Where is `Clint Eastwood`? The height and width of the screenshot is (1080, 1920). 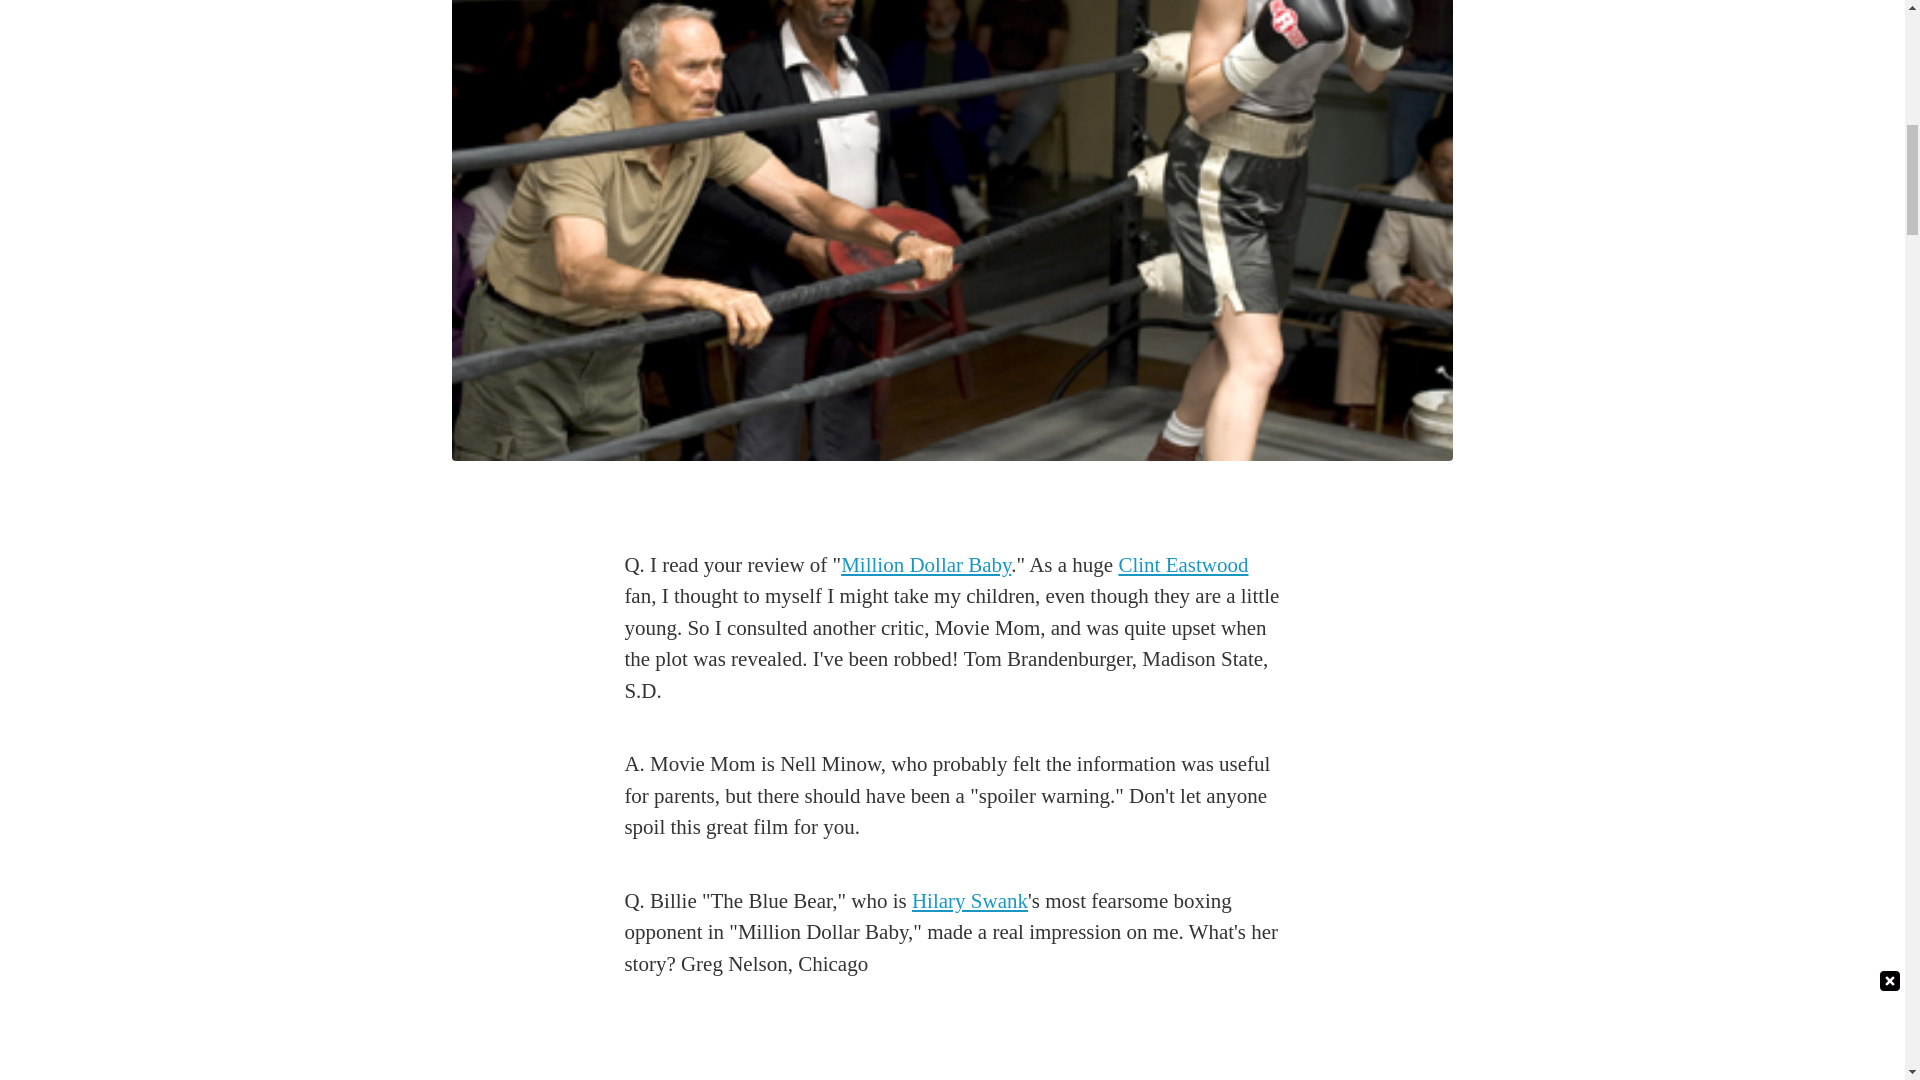 Clint Eastwood is located at coordinates (1182, 564).